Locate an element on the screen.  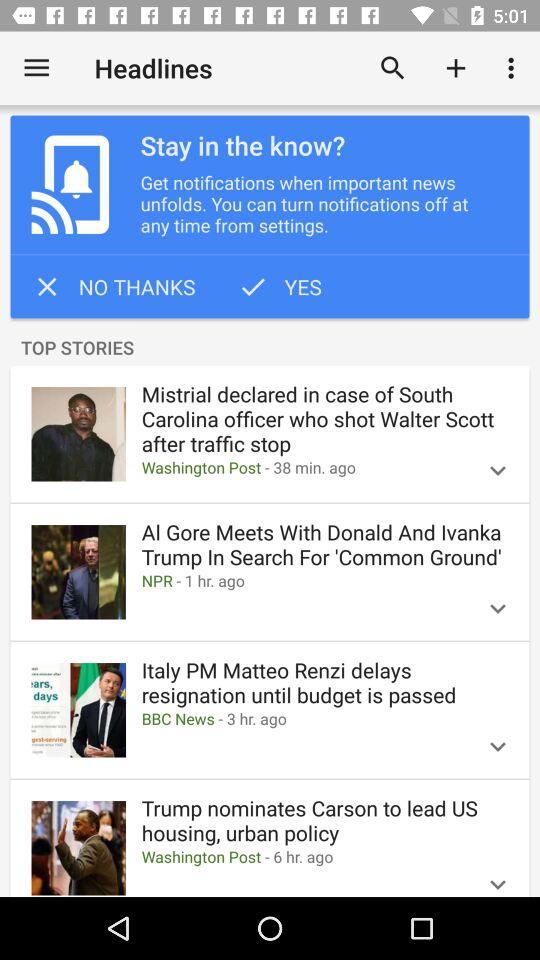
open the item above stay in the item is located at coordinates (456, 68).